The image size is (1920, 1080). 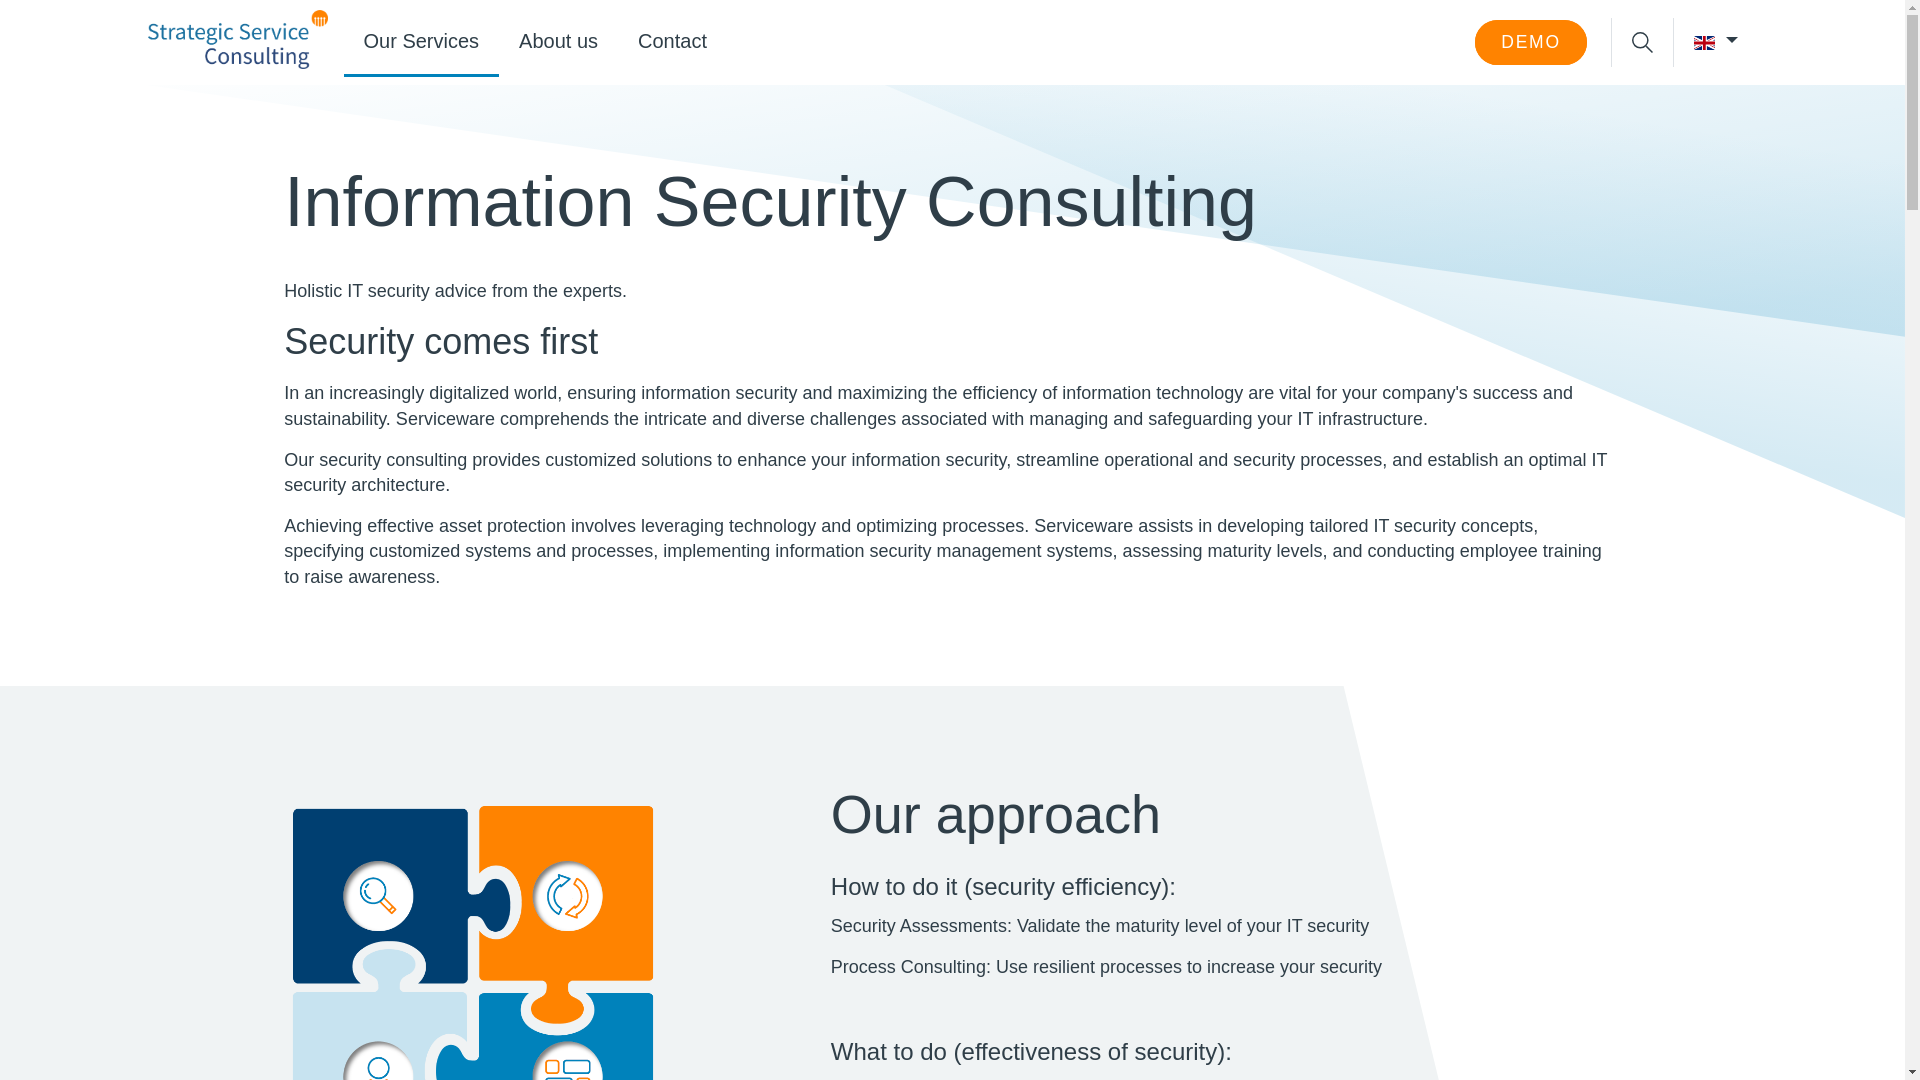 What do you see at coordinates (672, 42) in the screenshot?
I see `Contact` at bounding box center [672, 42].